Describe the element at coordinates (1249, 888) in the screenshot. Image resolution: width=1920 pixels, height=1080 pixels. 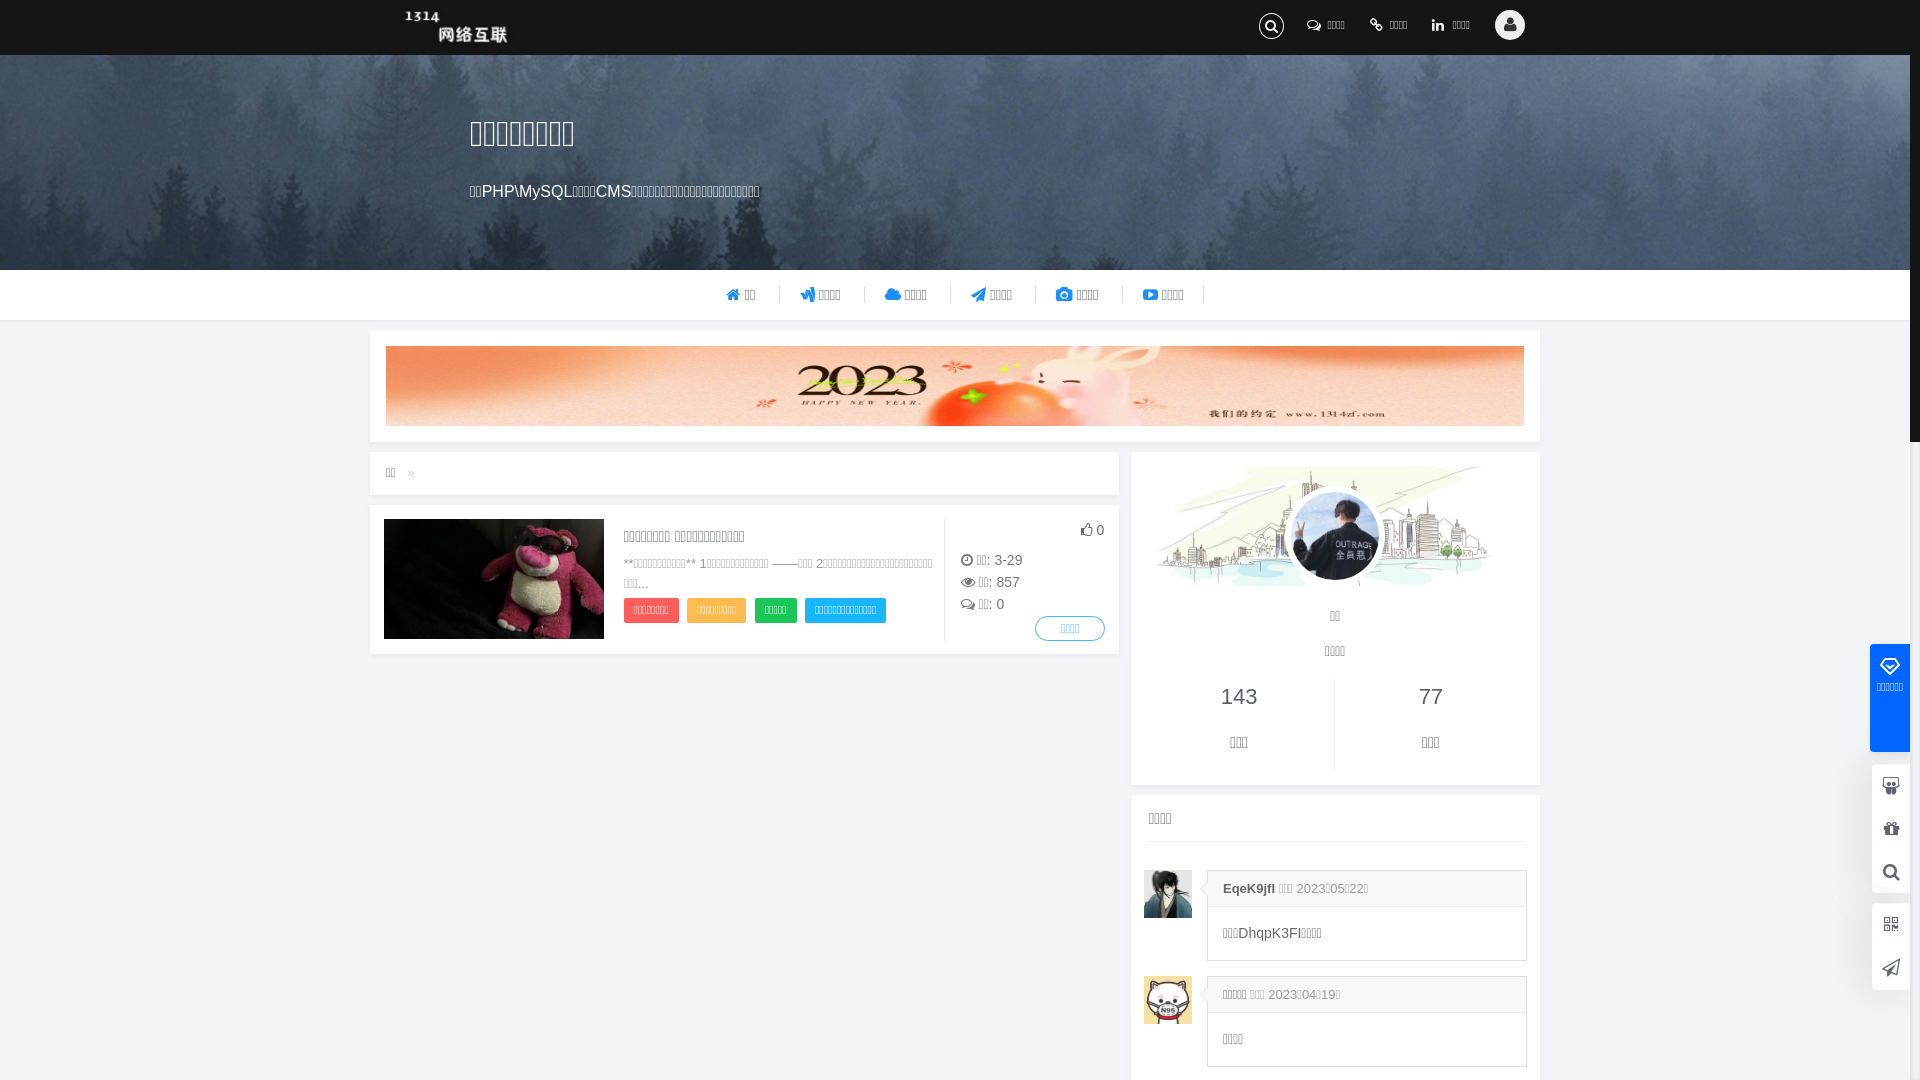
I see `EqeK9jfI` at that location.